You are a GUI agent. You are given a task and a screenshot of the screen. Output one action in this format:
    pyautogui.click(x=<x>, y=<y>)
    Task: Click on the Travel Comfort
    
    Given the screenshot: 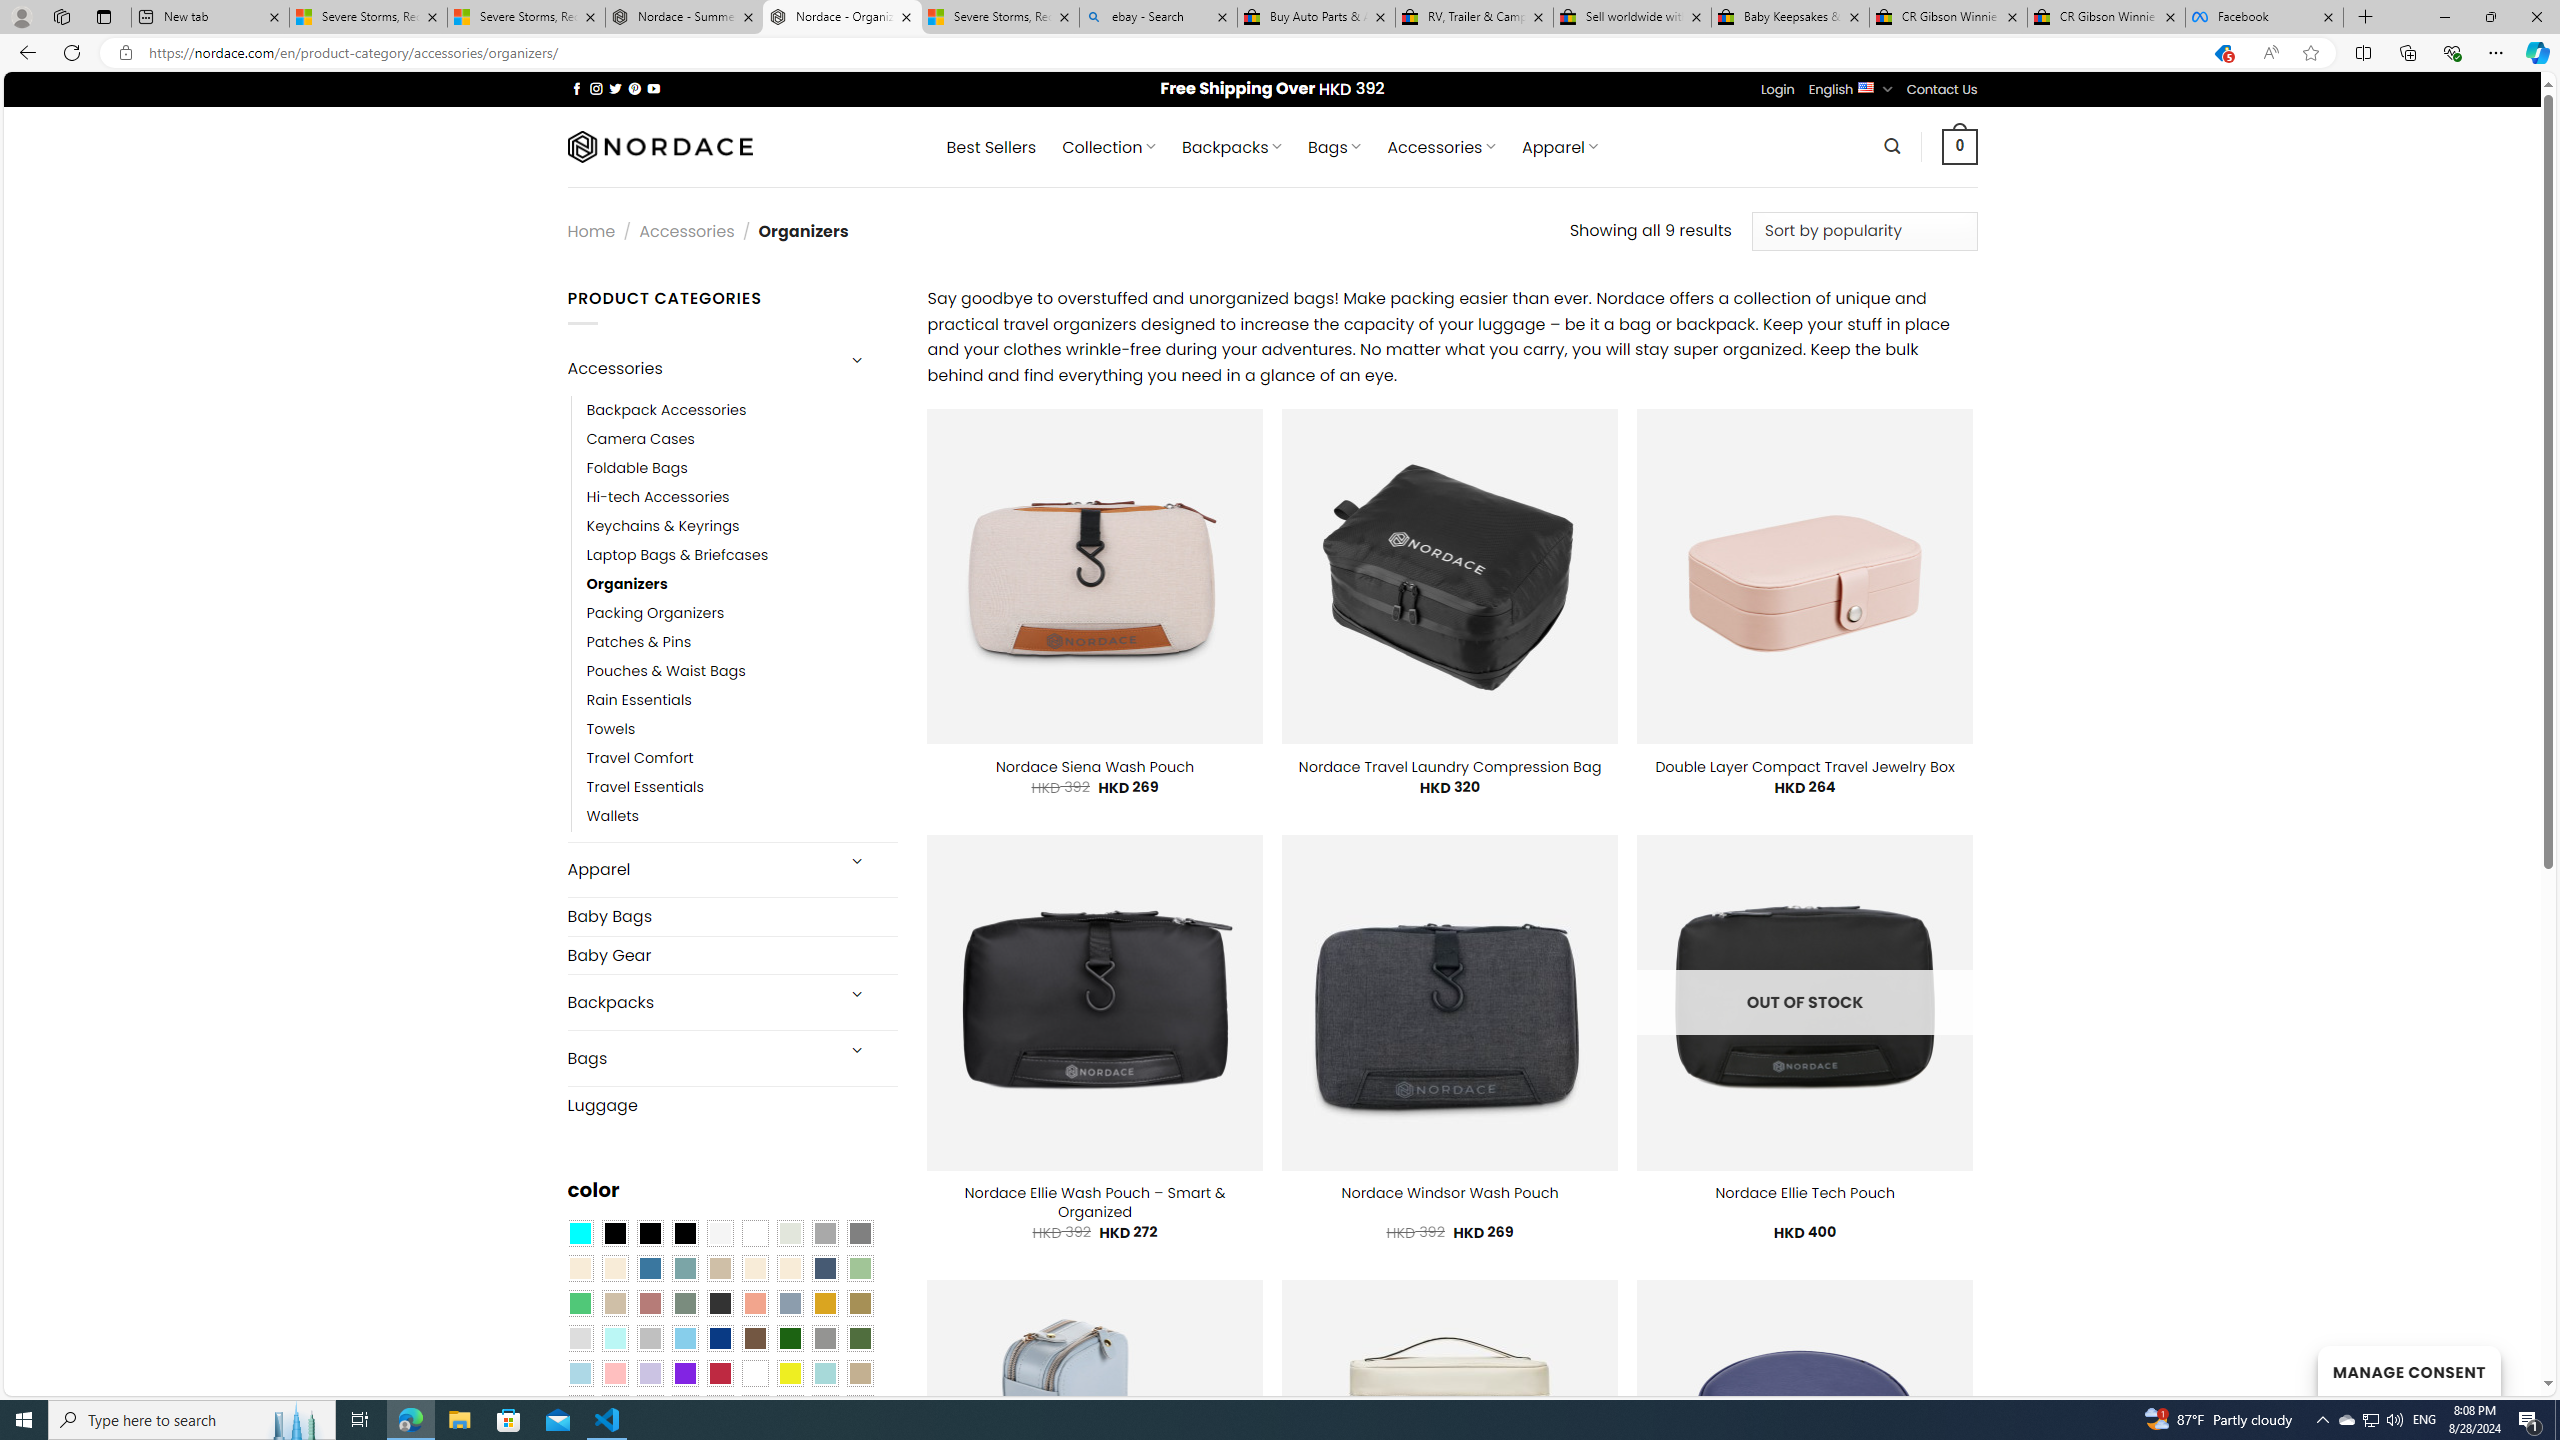 What is the action you would take?
    pyautogui.click(x=640, y=759)
    